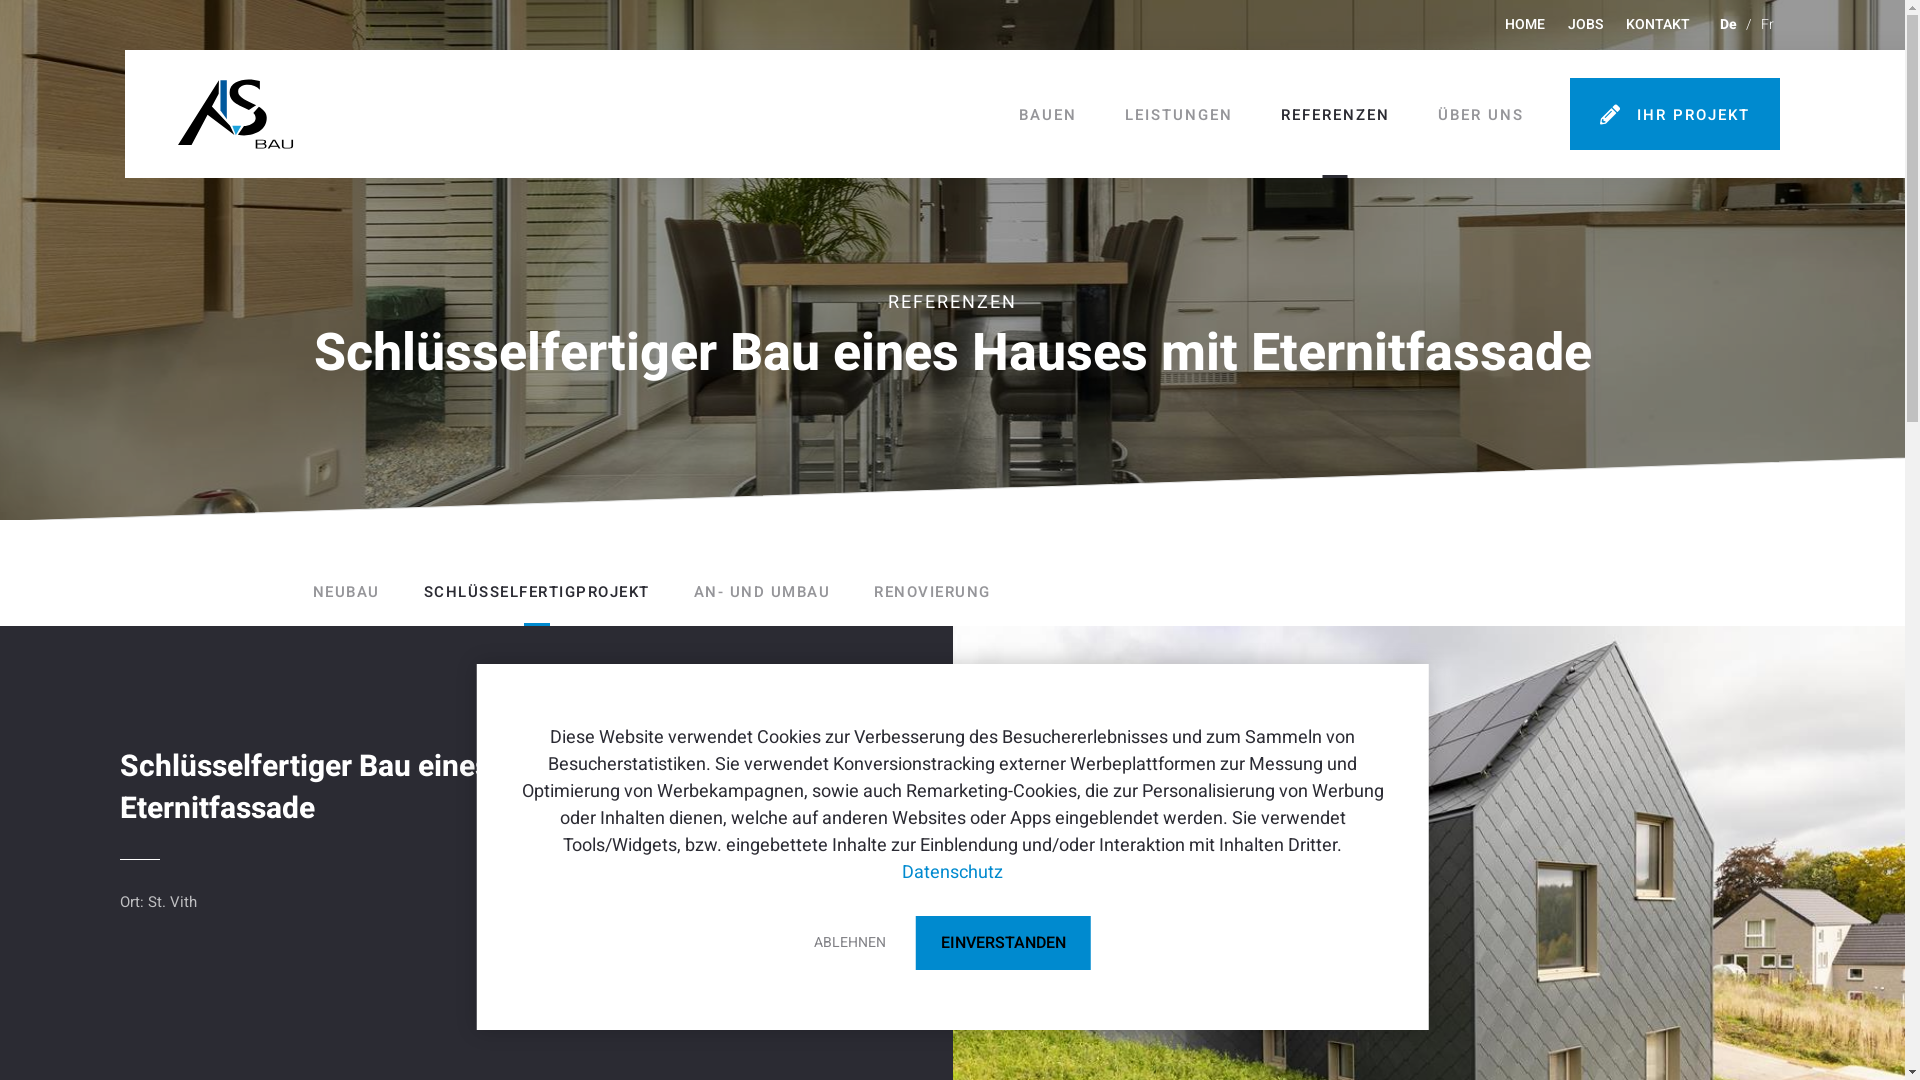 The width and height of the screenshot is (1920, 1080). I want to click on Datenschutz, so click(952, 872).